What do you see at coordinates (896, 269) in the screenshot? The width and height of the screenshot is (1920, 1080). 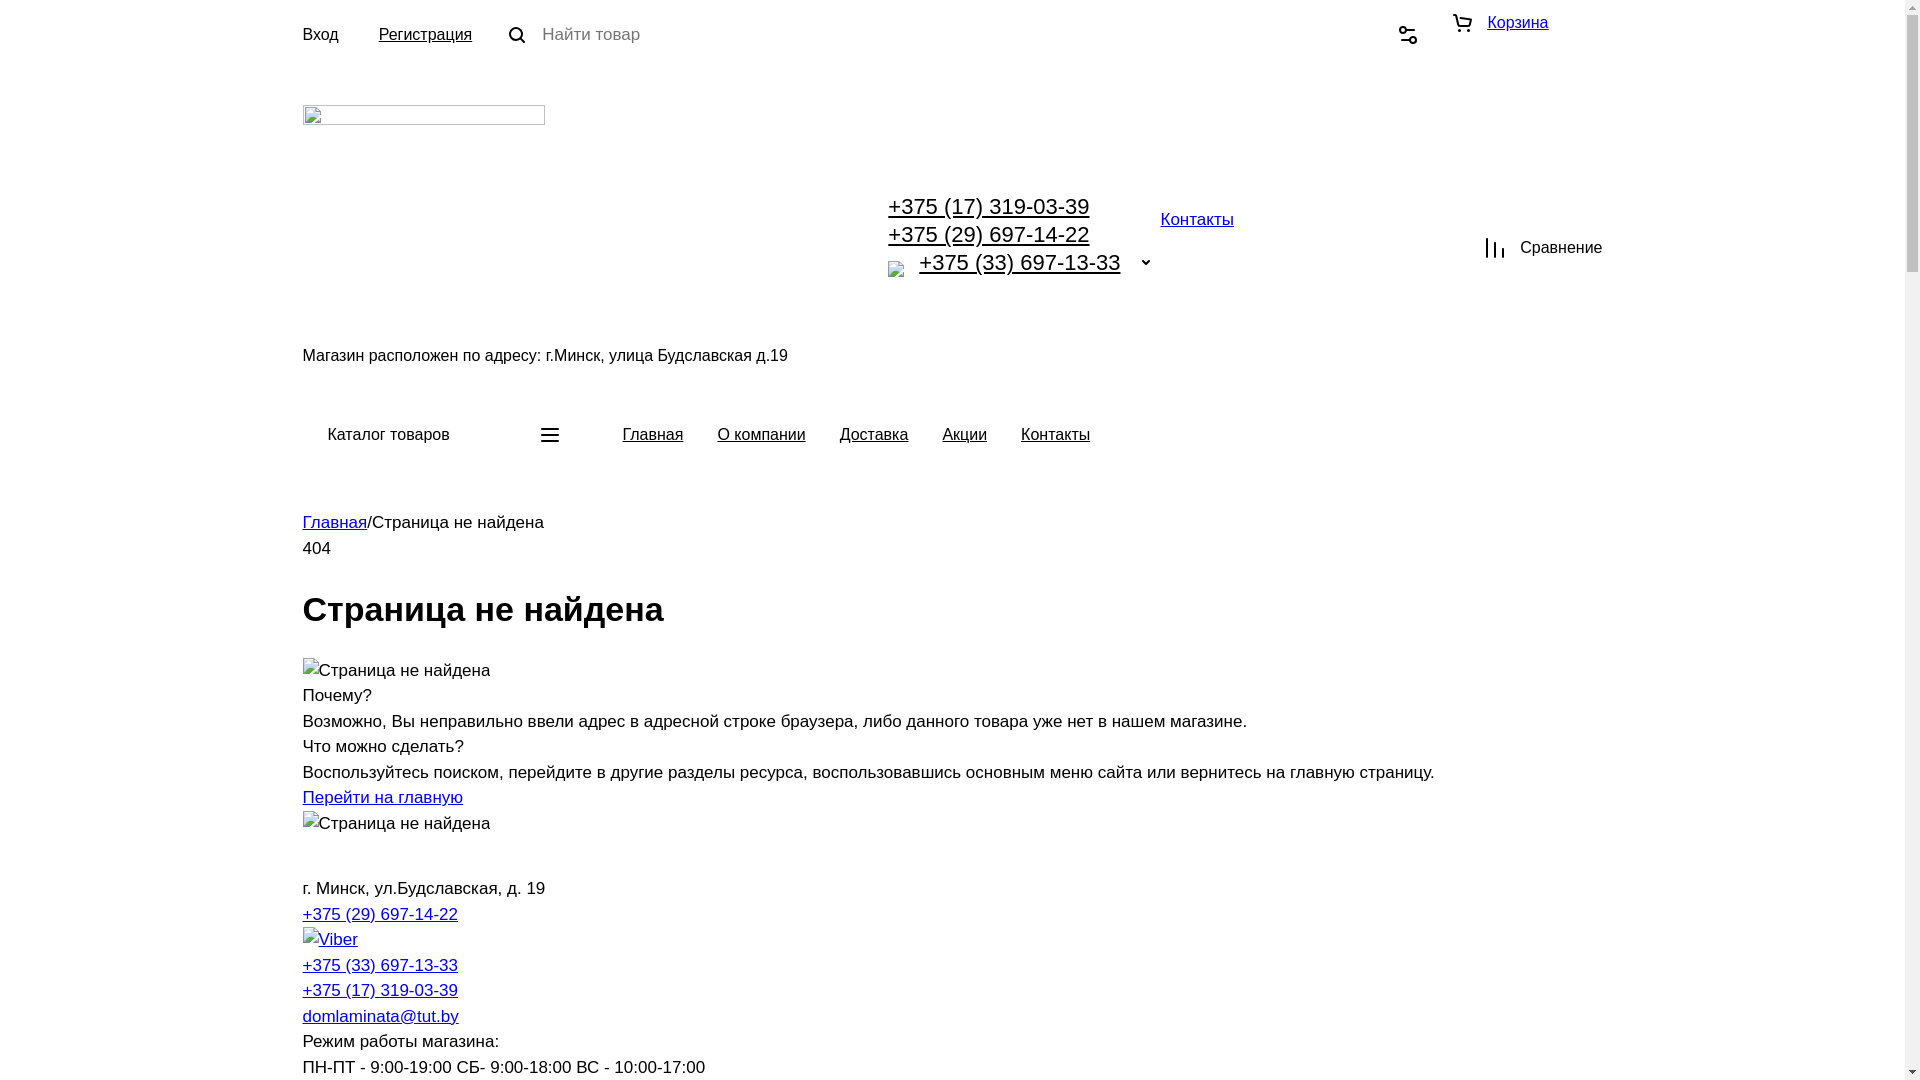 I see `Viber` at bounding box center [896, 269].